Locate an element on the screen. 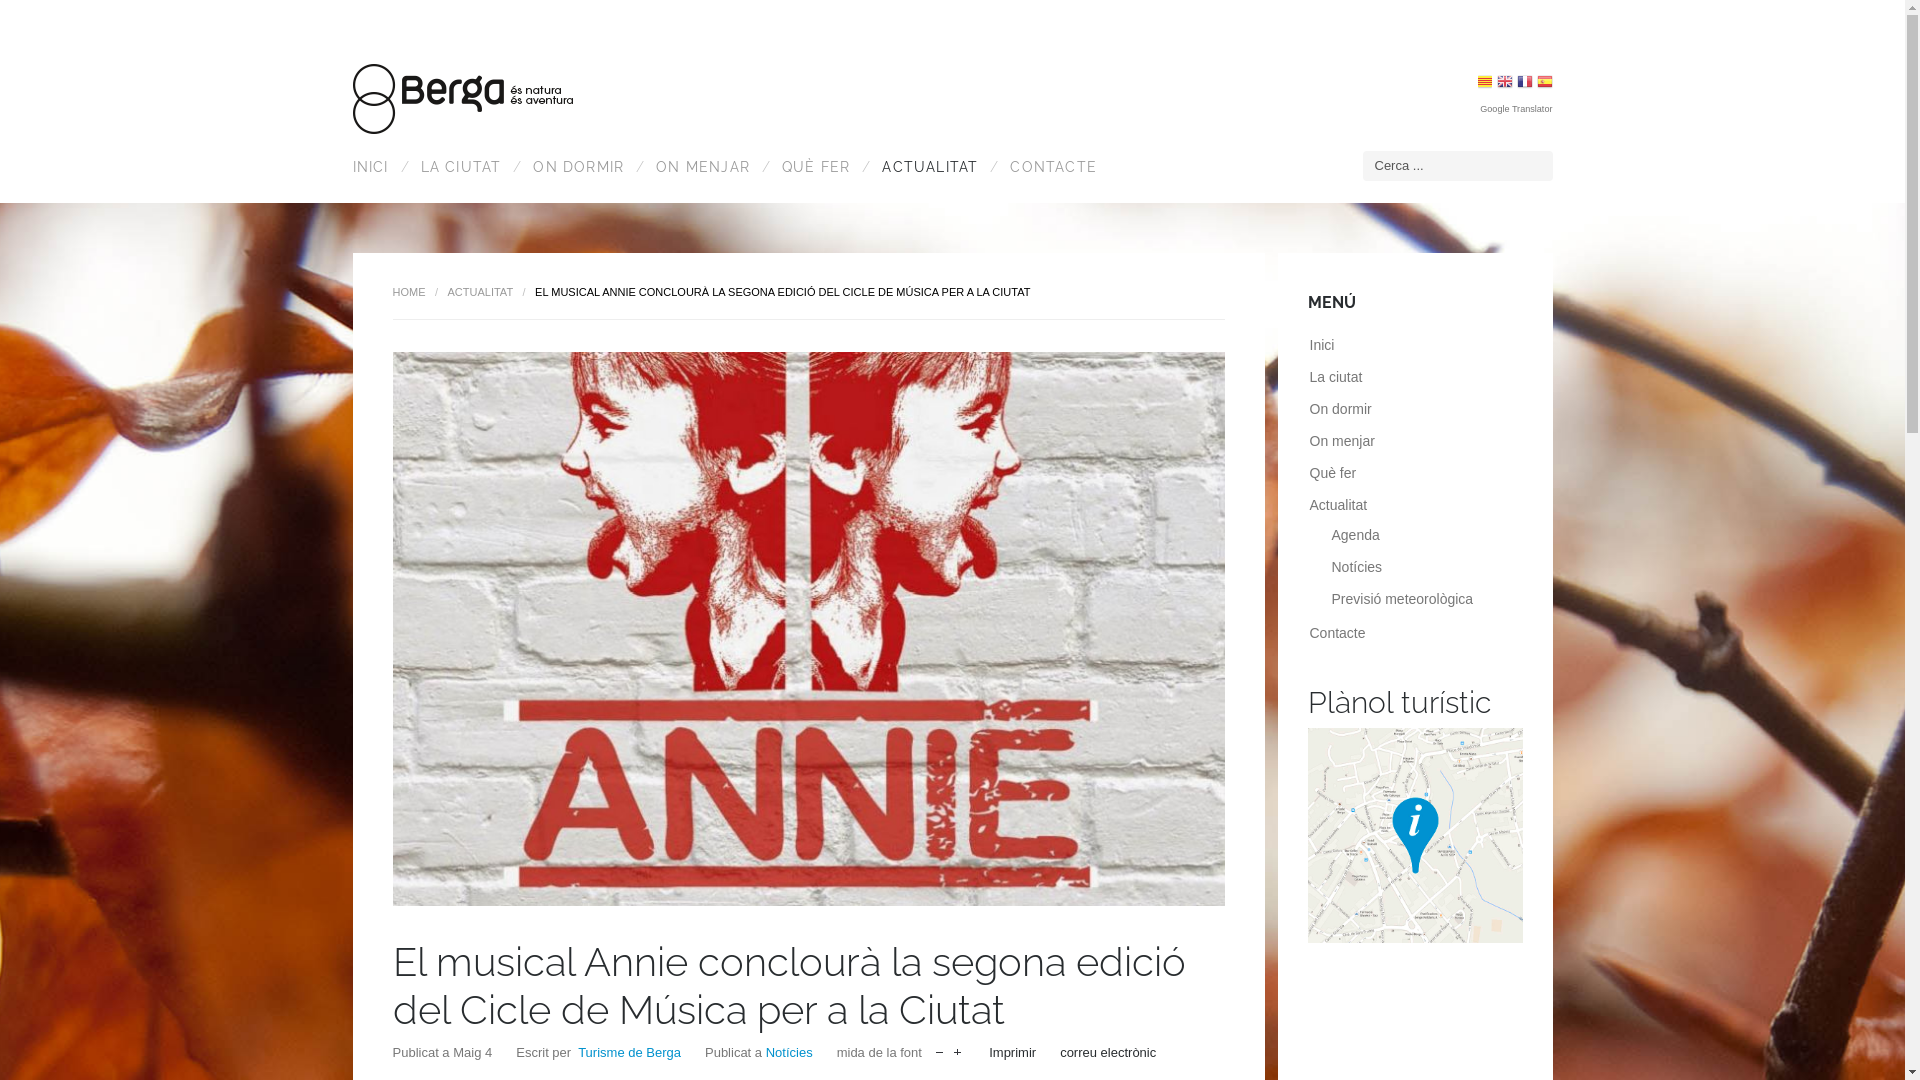 Image resolution: width=1920 pixels, height=1080 pixels. Turisme de Berga is located at coordinates (630, 1052).